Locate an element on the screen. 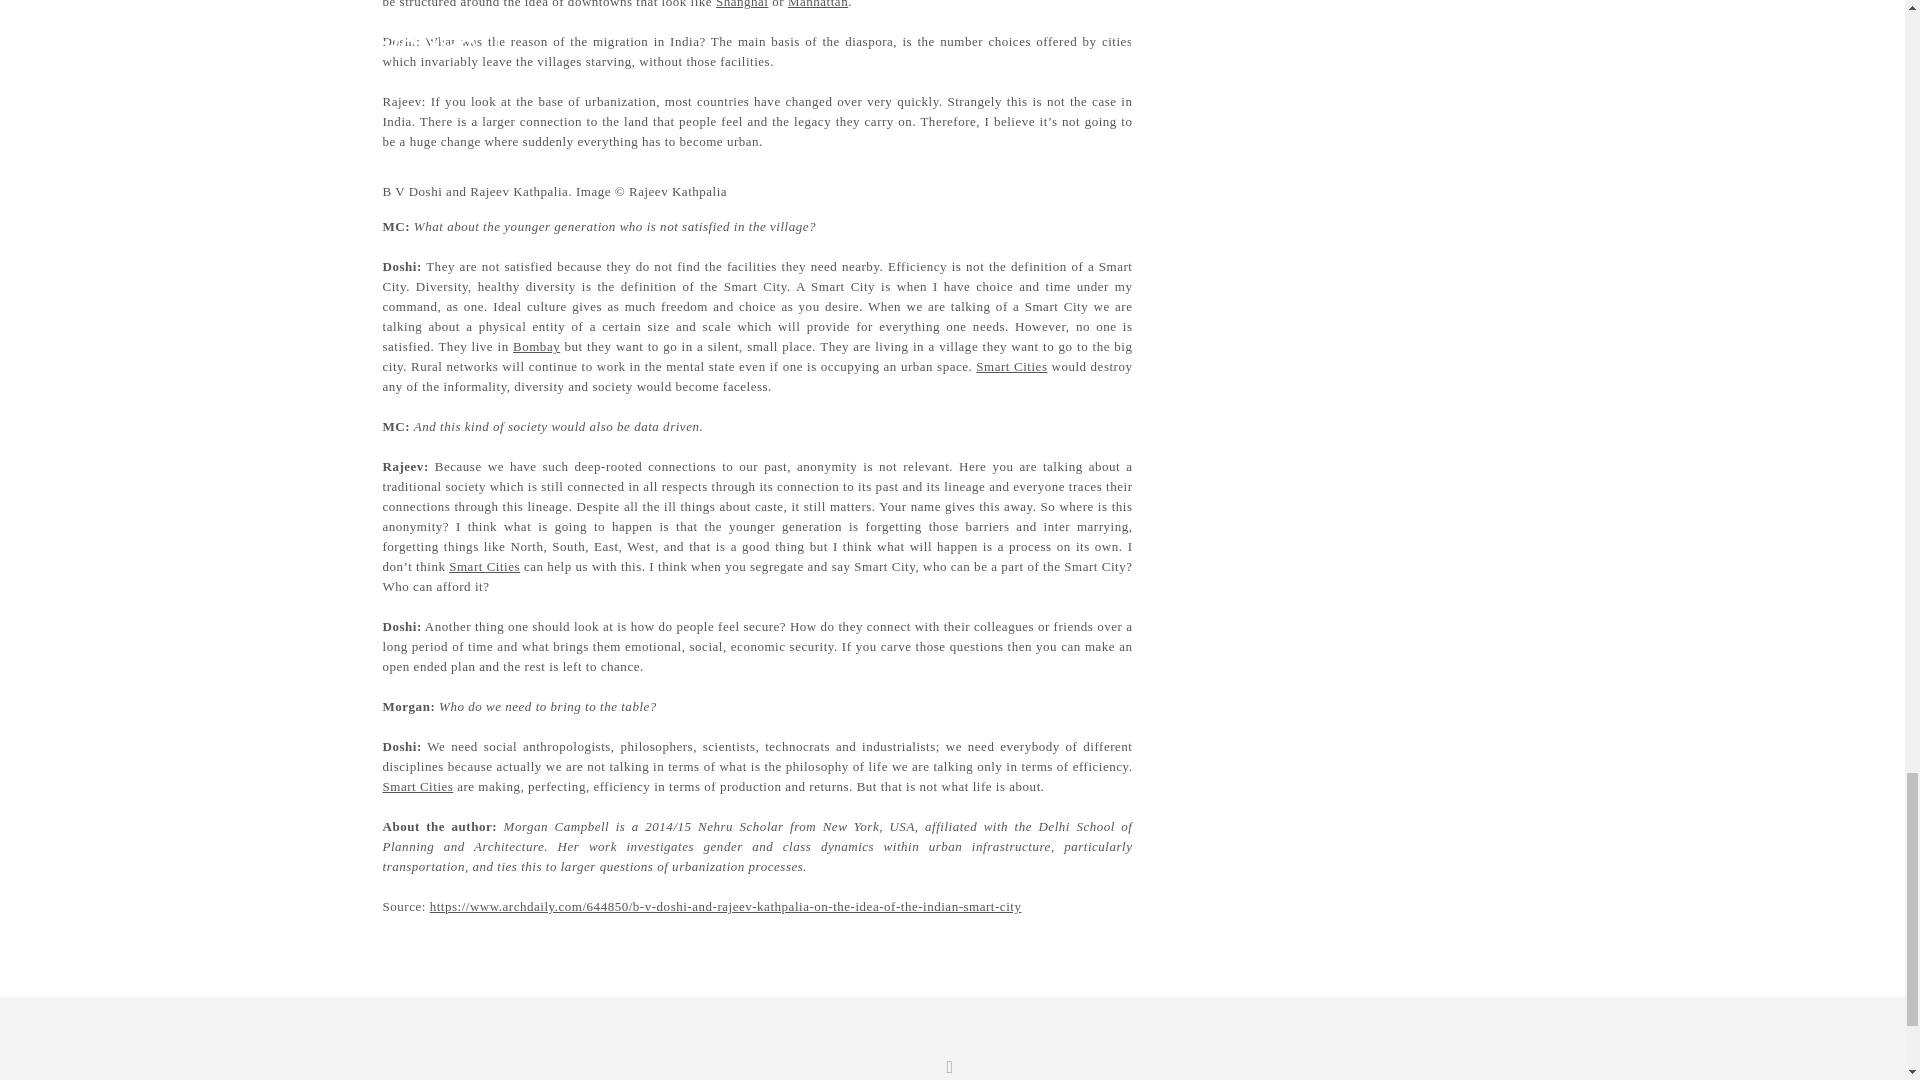  Manhattan is located at coordinates (818, 4).